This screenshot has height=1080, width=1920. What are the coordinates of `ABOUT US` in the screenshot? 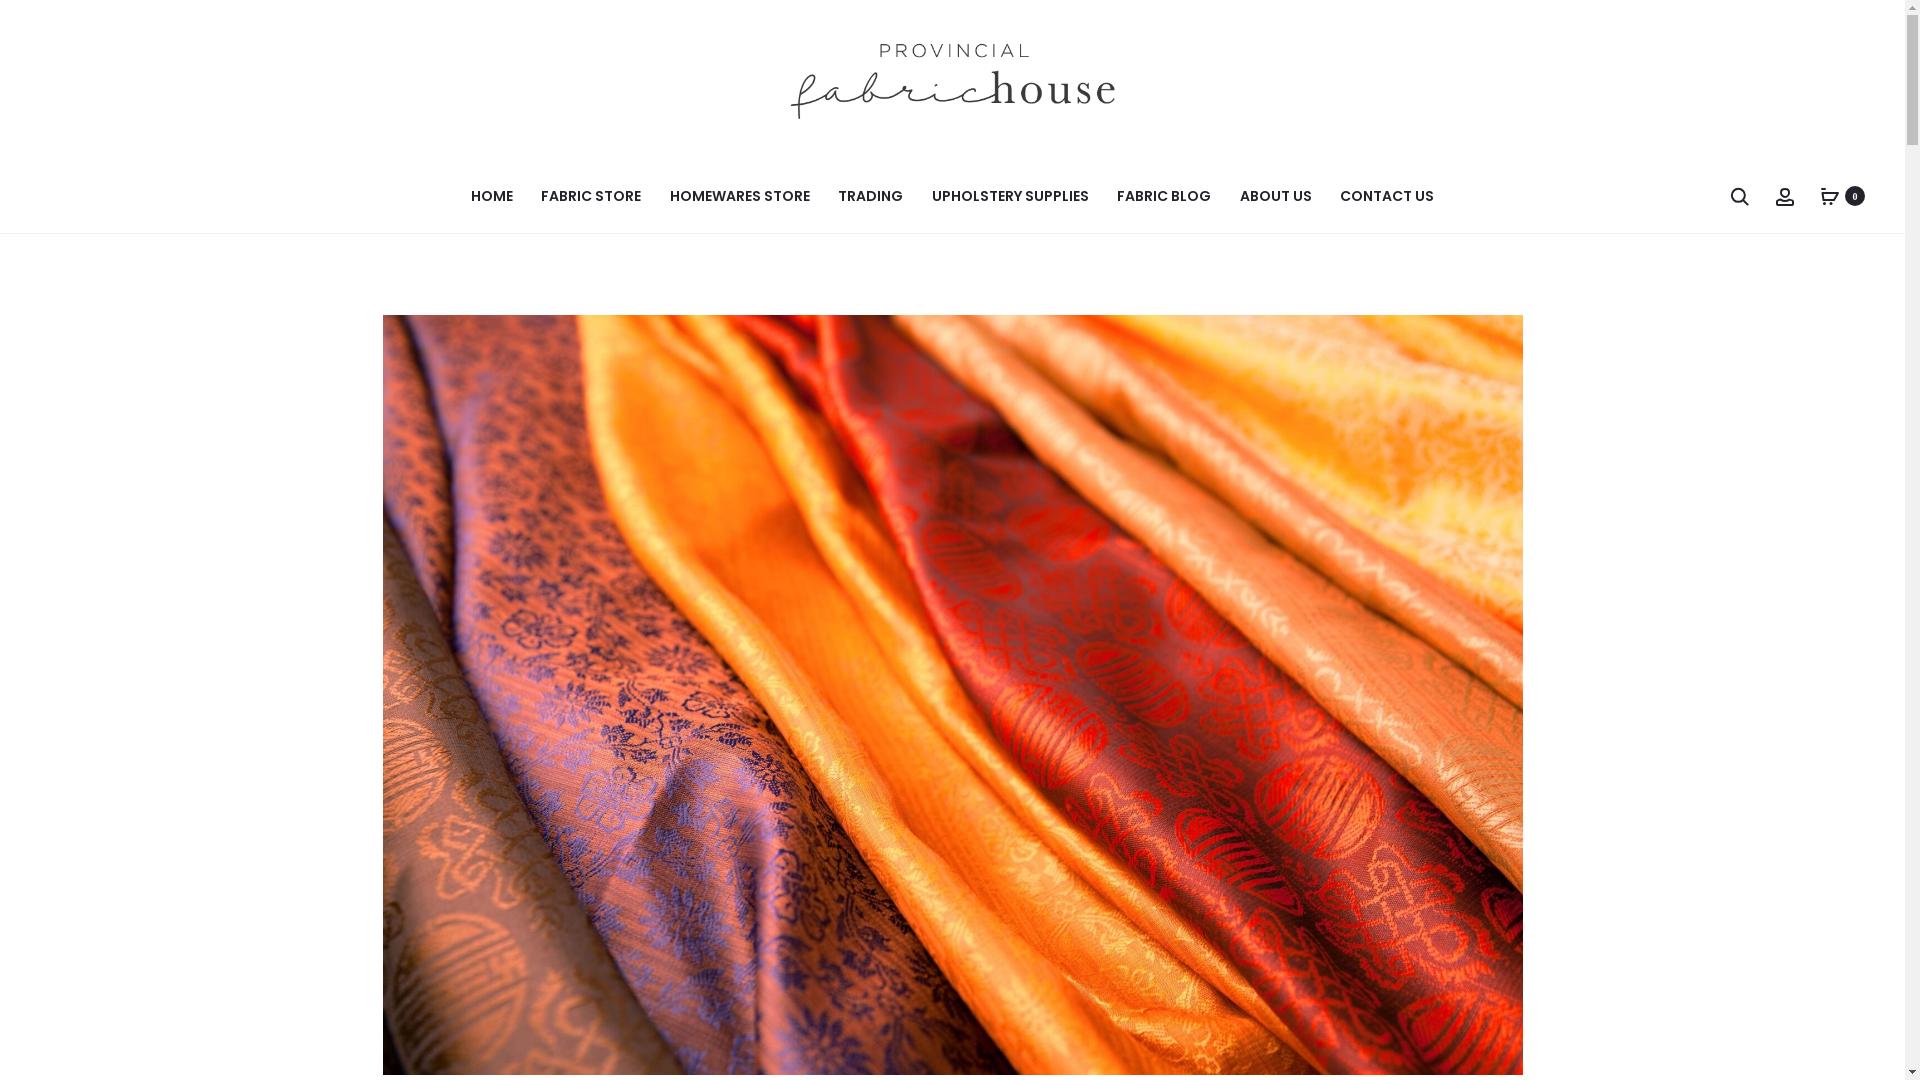 It's located at (1276, 196).